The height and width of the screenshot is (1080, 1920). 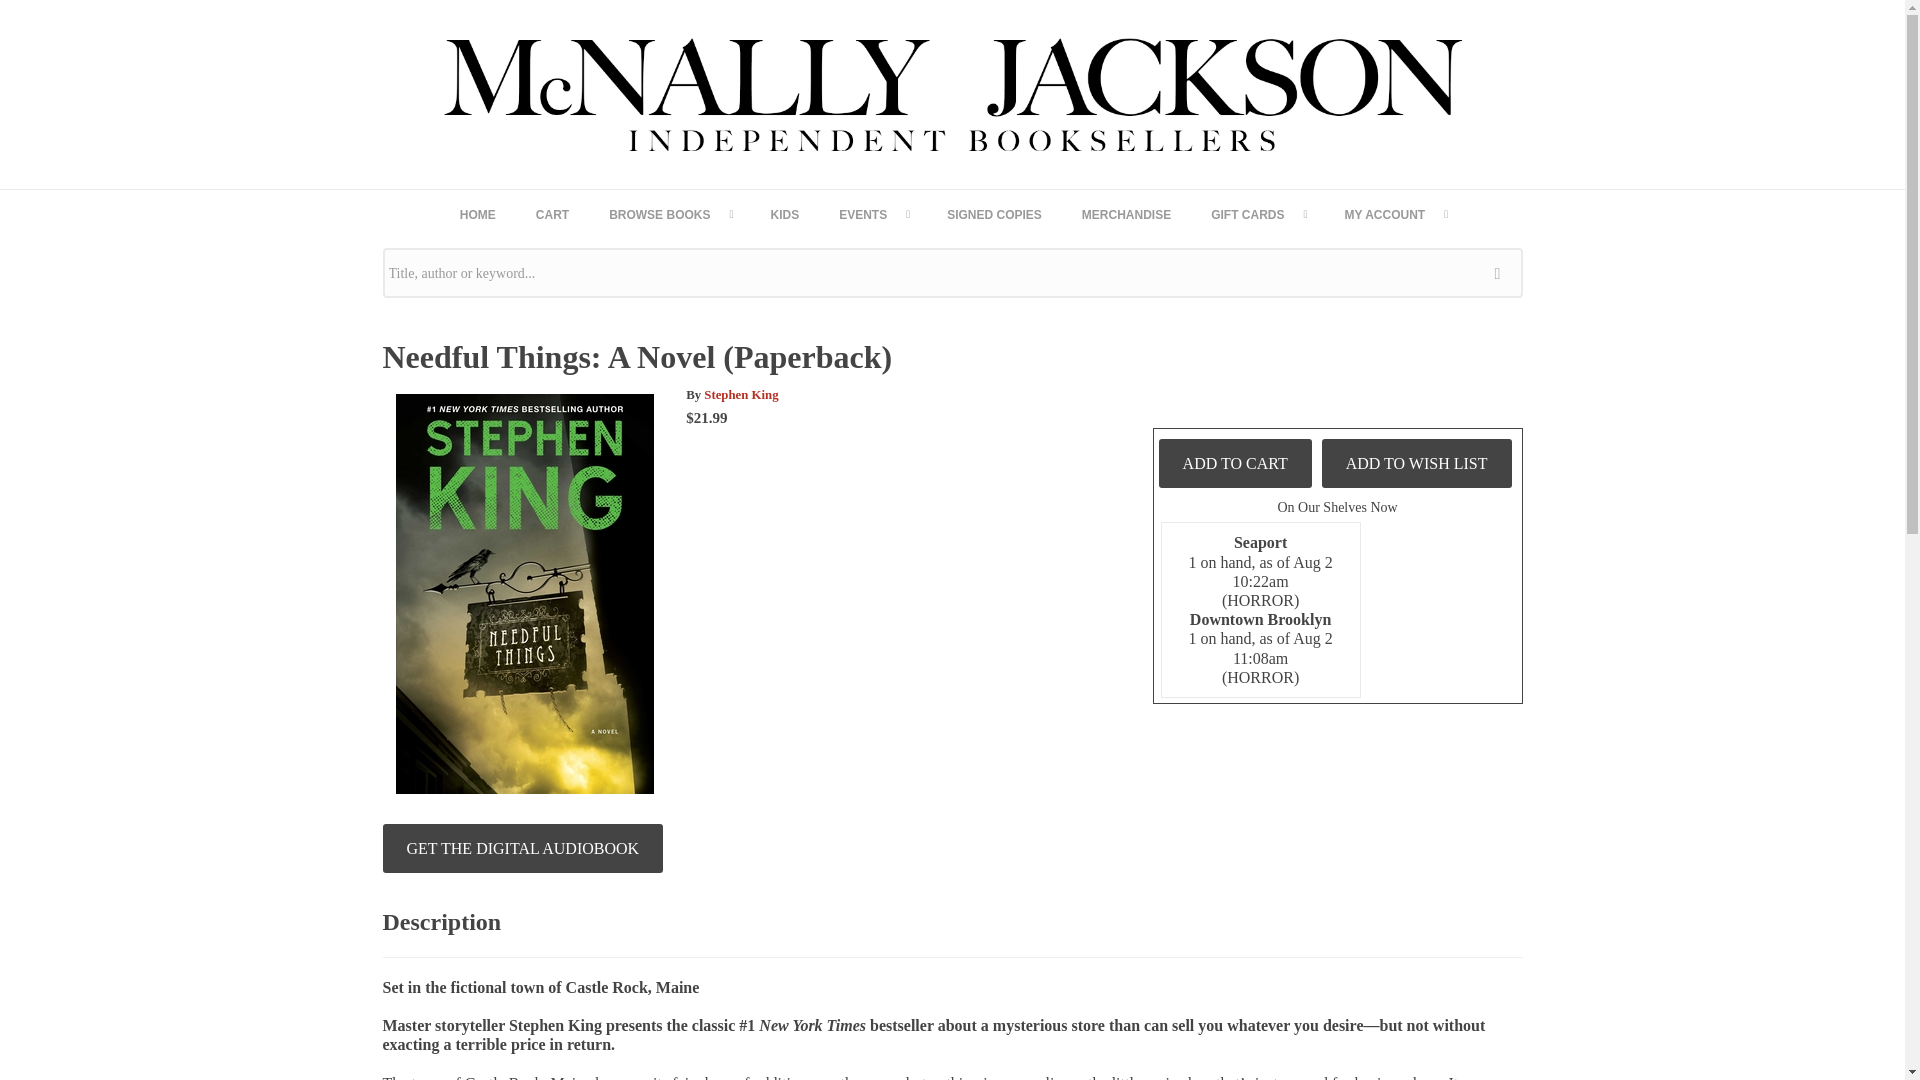 What do you see at coordinates (1257, 214) in the screenshot?
I see `GIFT CARDS` at bounding box center [1257, 214].